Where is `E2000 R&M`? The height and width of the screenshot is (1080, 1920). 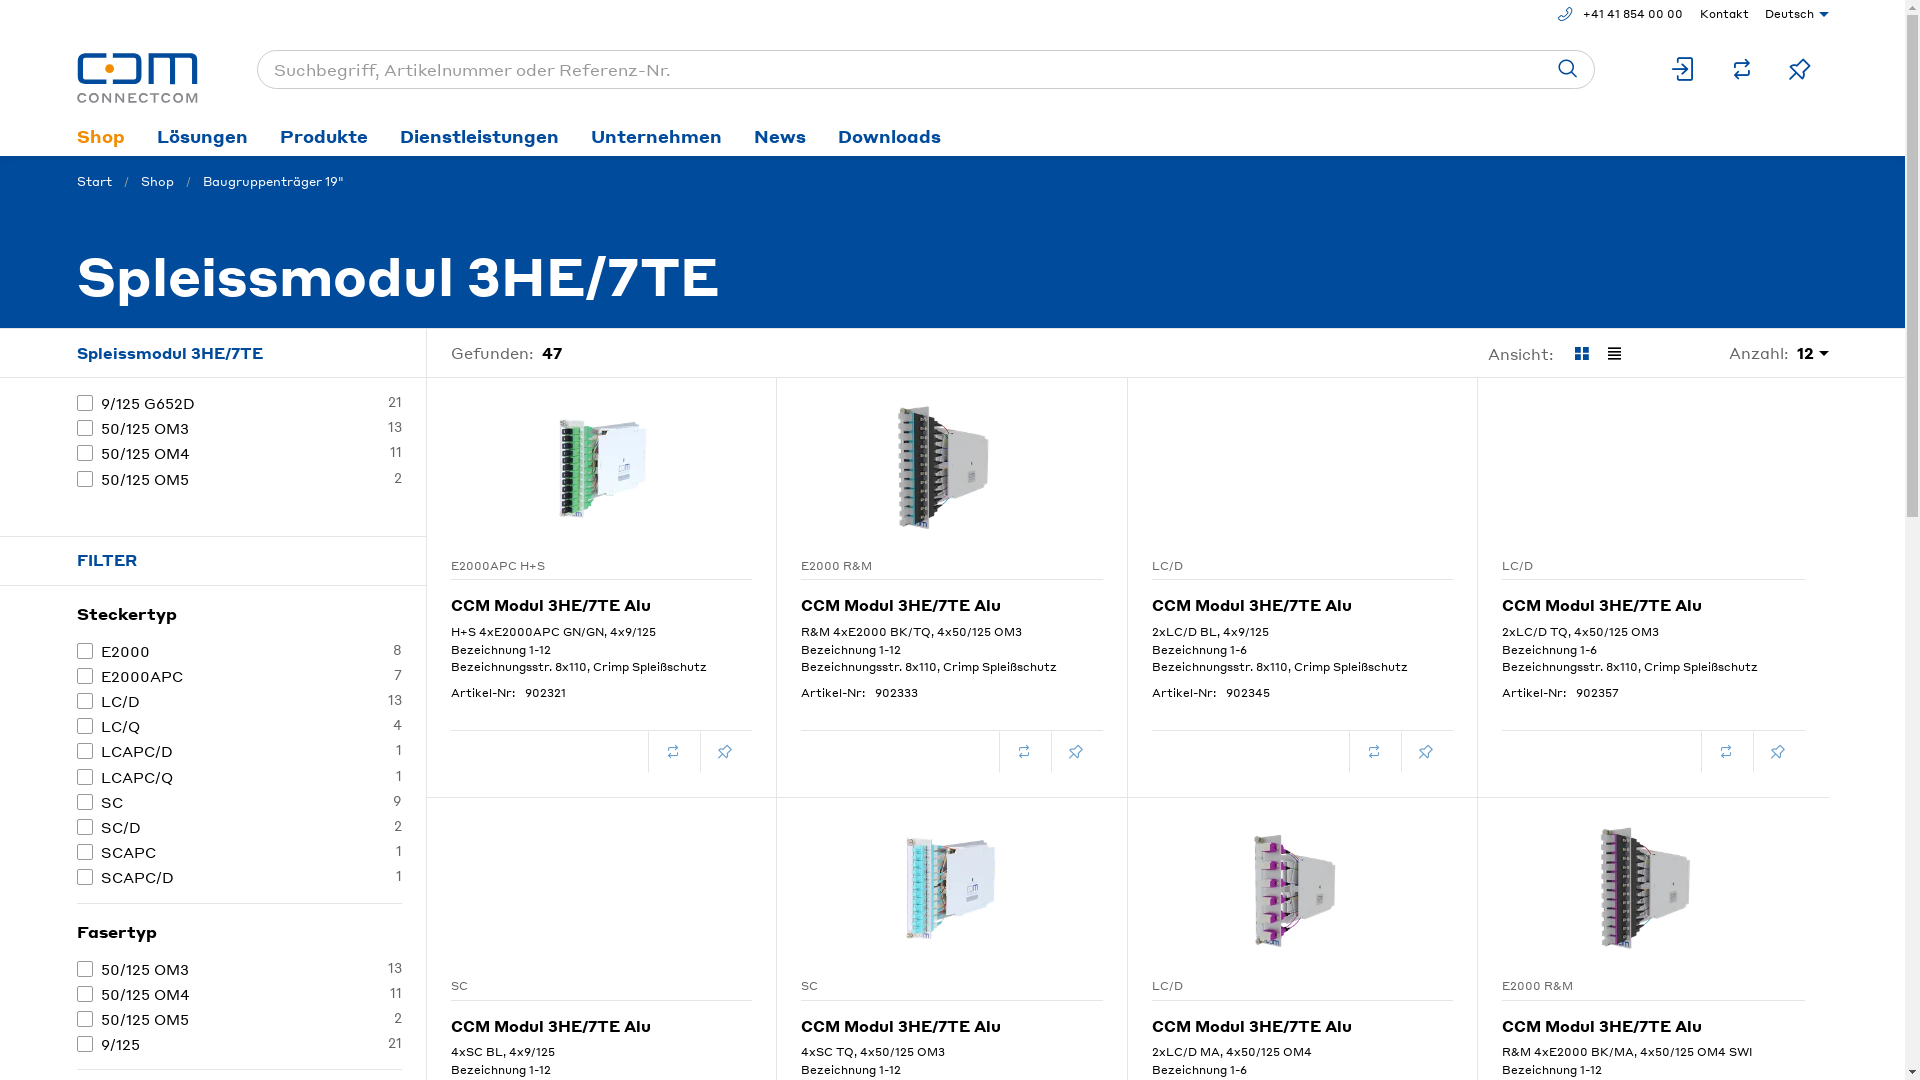 E2000 R&M is located at coordinates (926, 566).